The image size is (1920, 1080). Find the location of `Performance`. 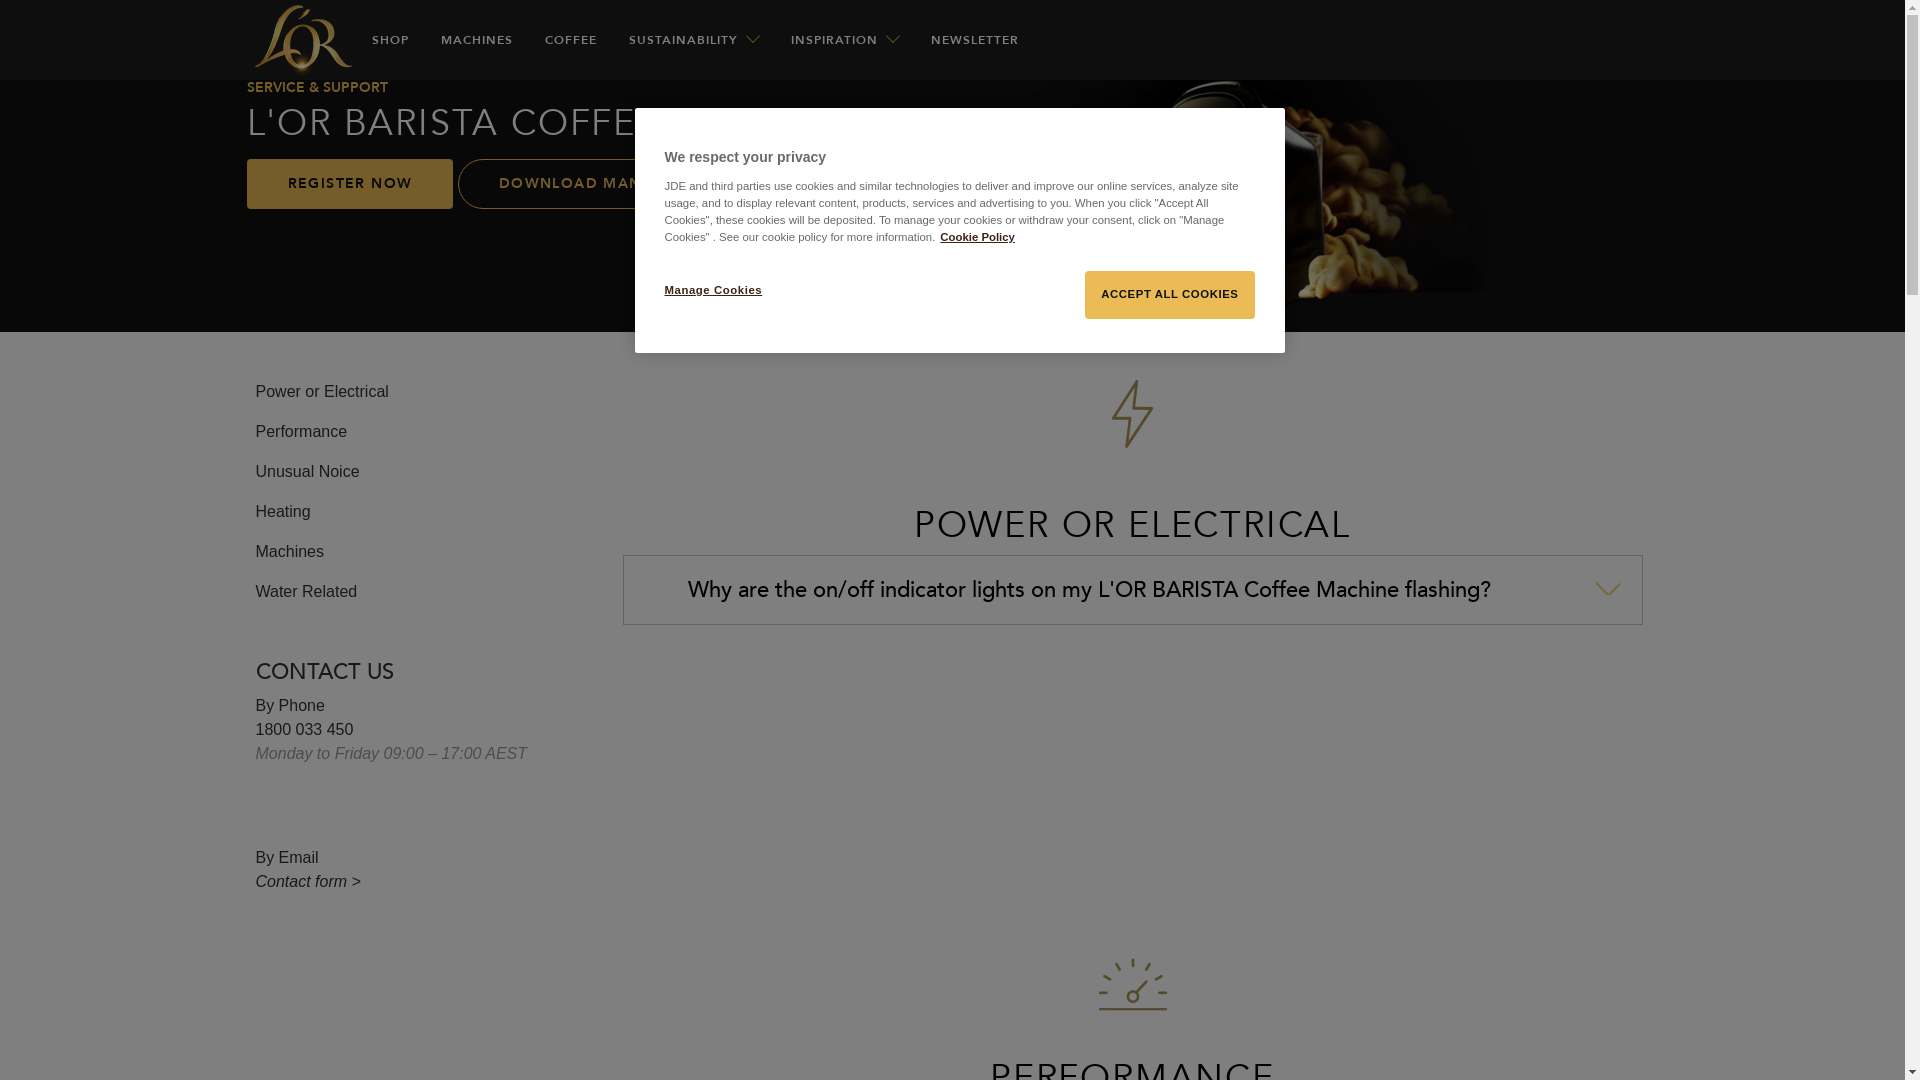

Performance is located at coordinates (302, 432).